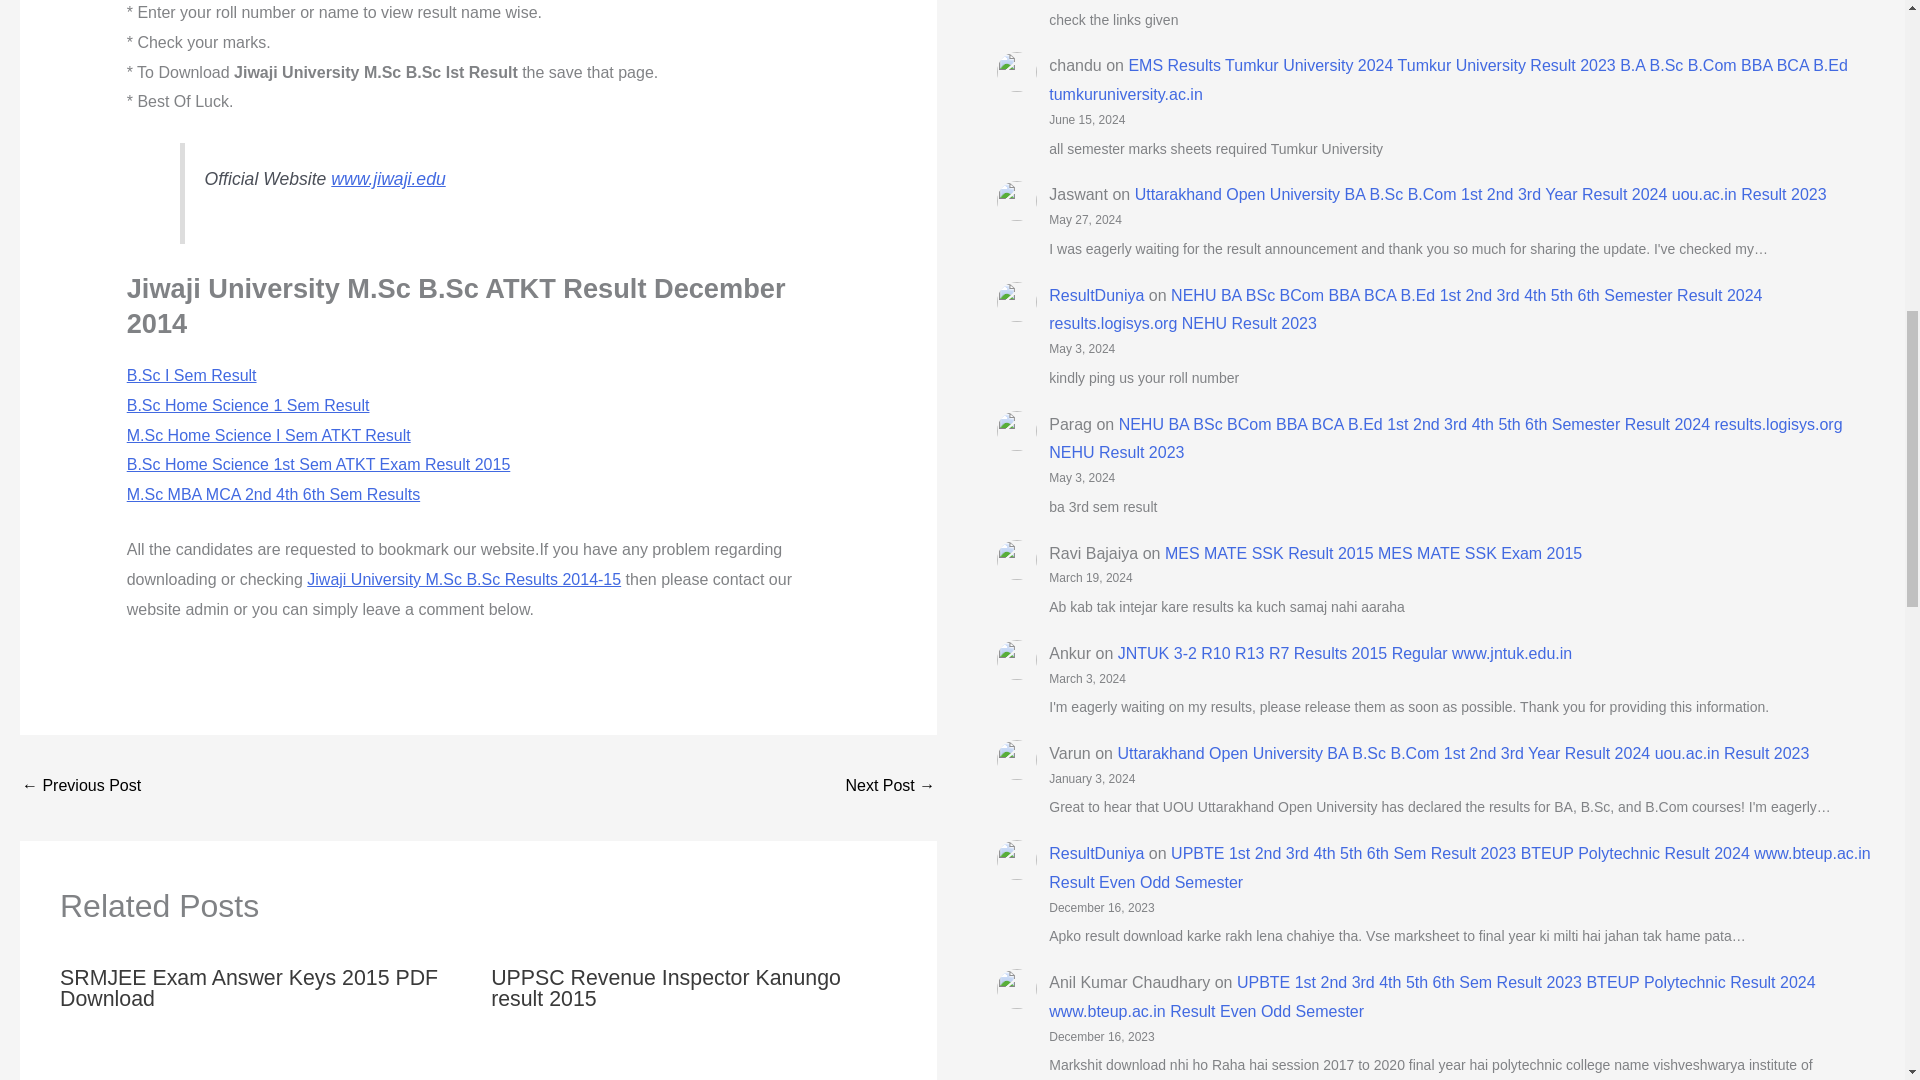 The height and width of the screenshot is (1080, 1920). Describe the element at coordinates (273, 494) in the screenshot. I see `M.Sc MBA MCA 2nd 4th 6th Sem Results` at that location.